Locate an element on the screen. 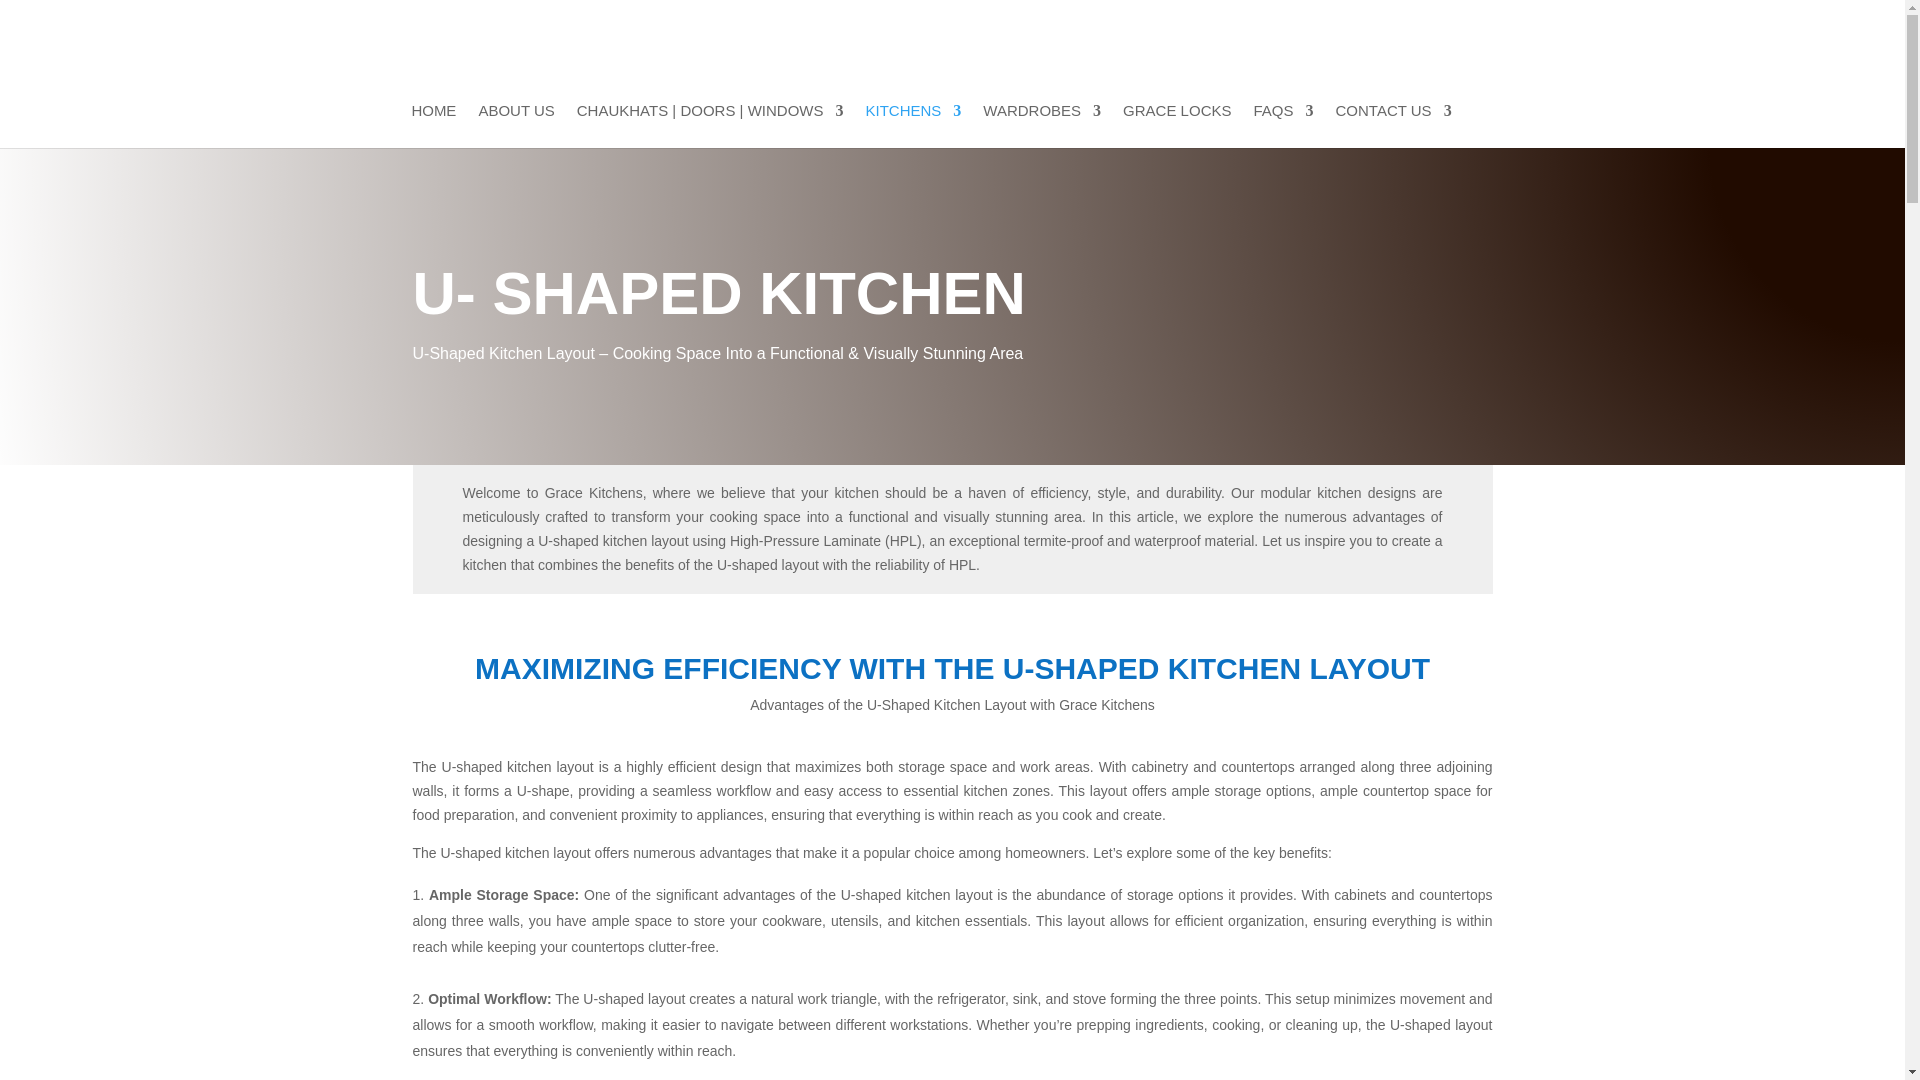  ABOUT US is located at coordinates (516, 125).